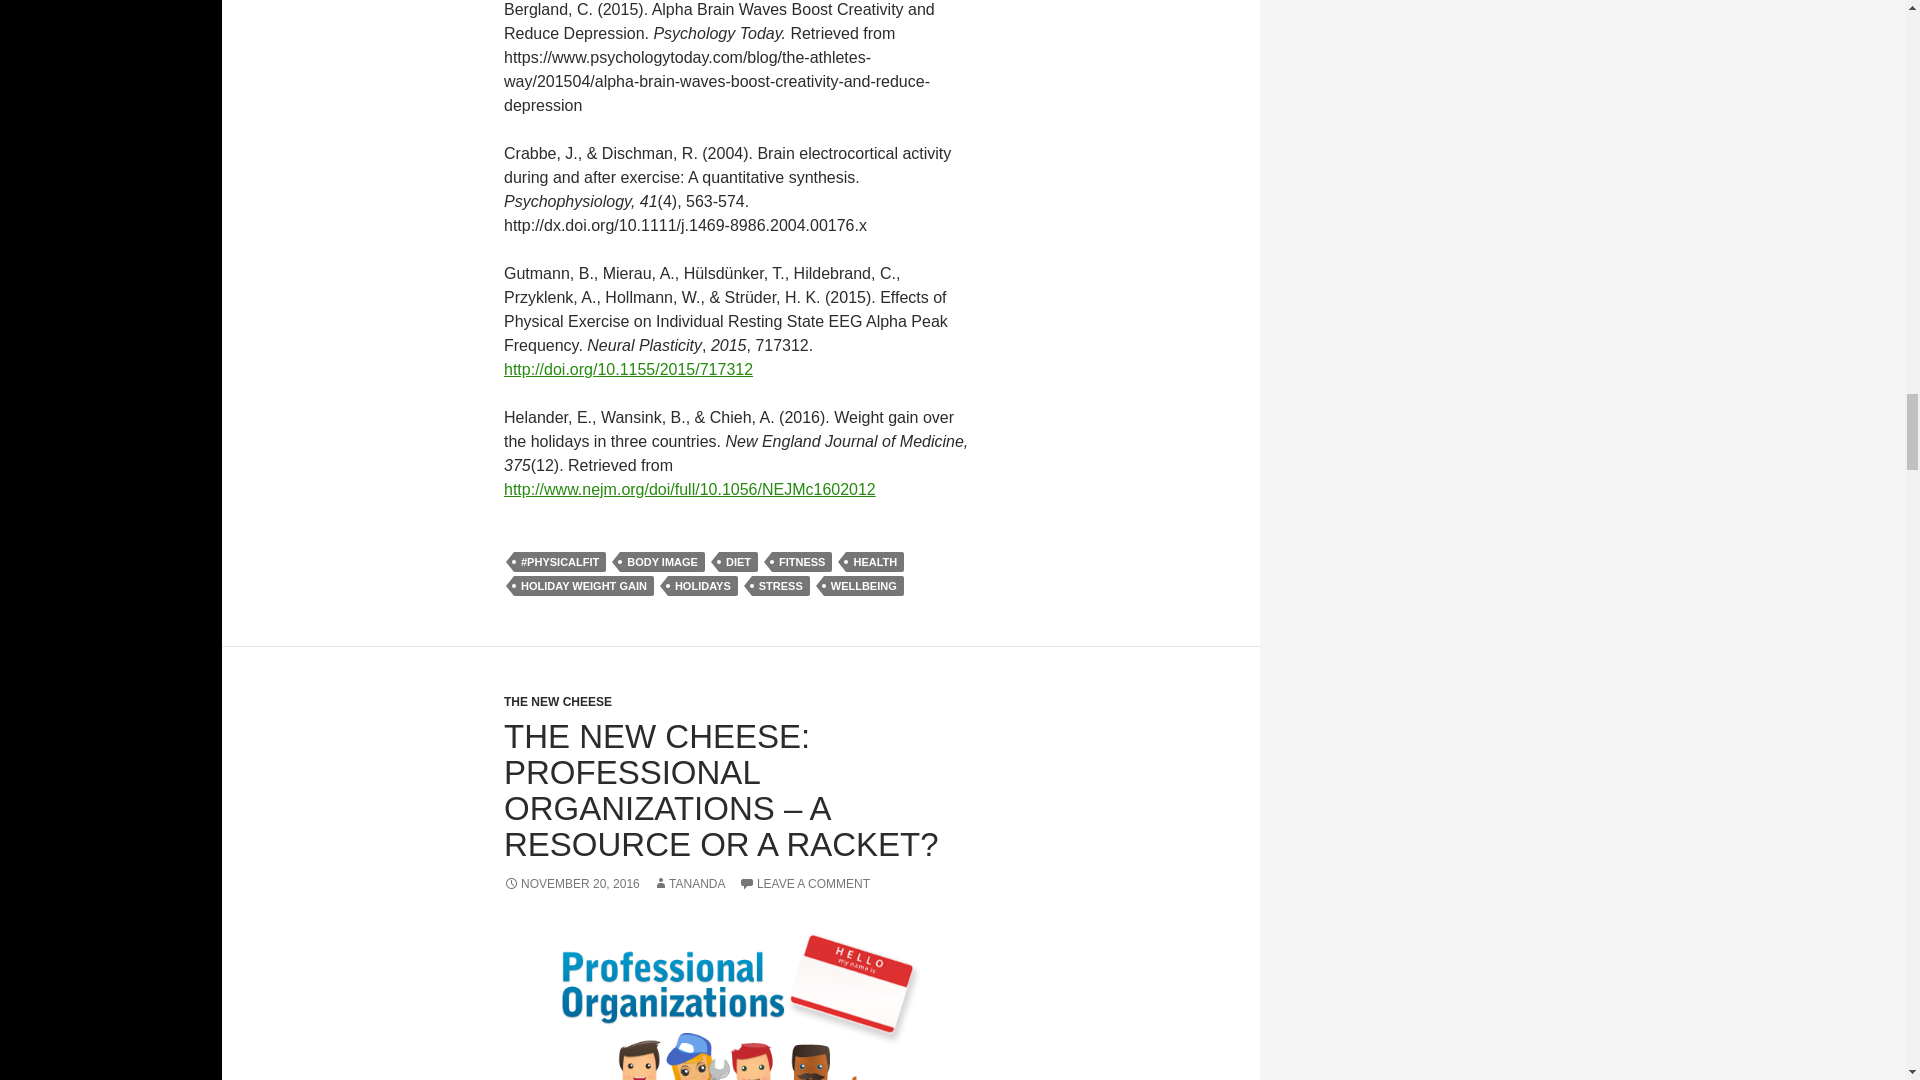 The height and width of the screenshot is (1080, 1920). What do you see at coordinates (558, 702) in the screenshot?
I see `THE NEW CHEESE` at bounding box center [558, 702].